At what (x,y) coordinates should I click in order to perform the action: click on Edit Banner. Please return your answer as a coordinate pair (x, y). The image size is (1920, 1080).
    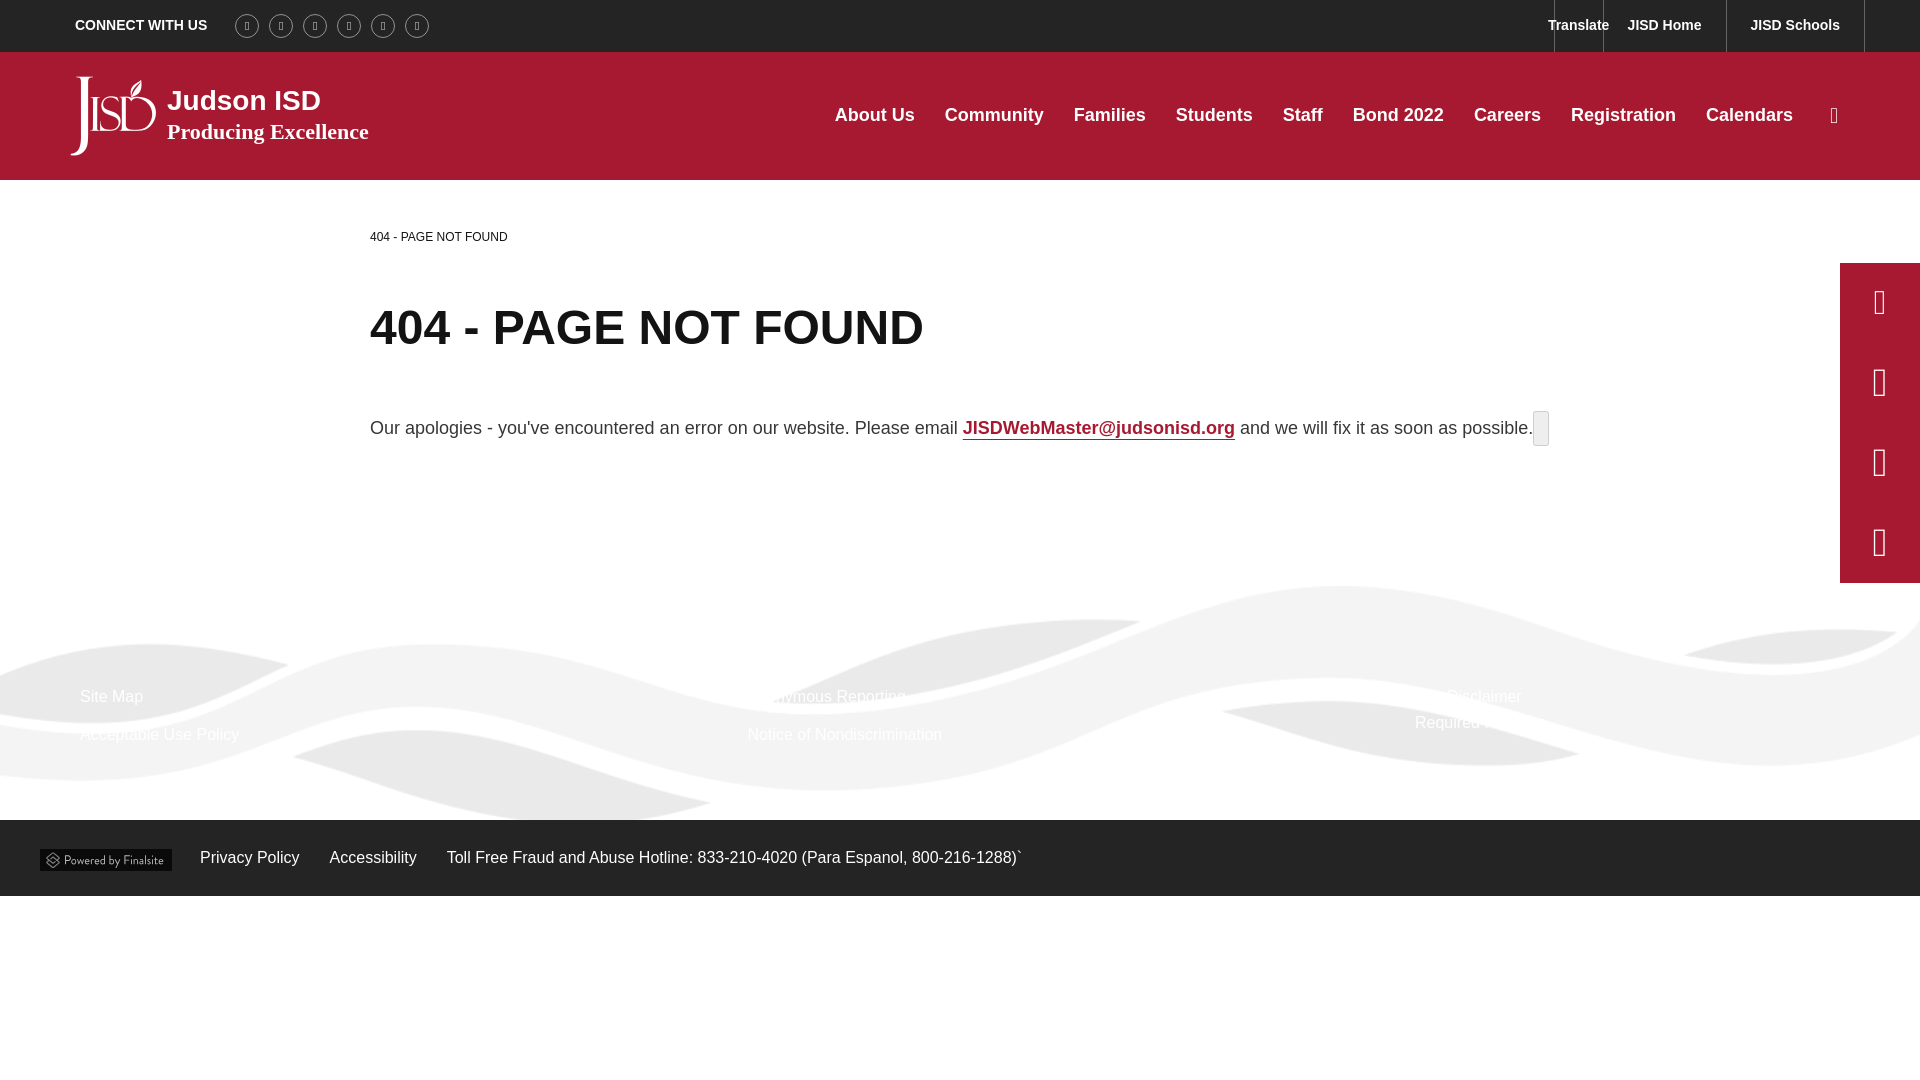
    Looking at the image, I should click on (1540, 428).